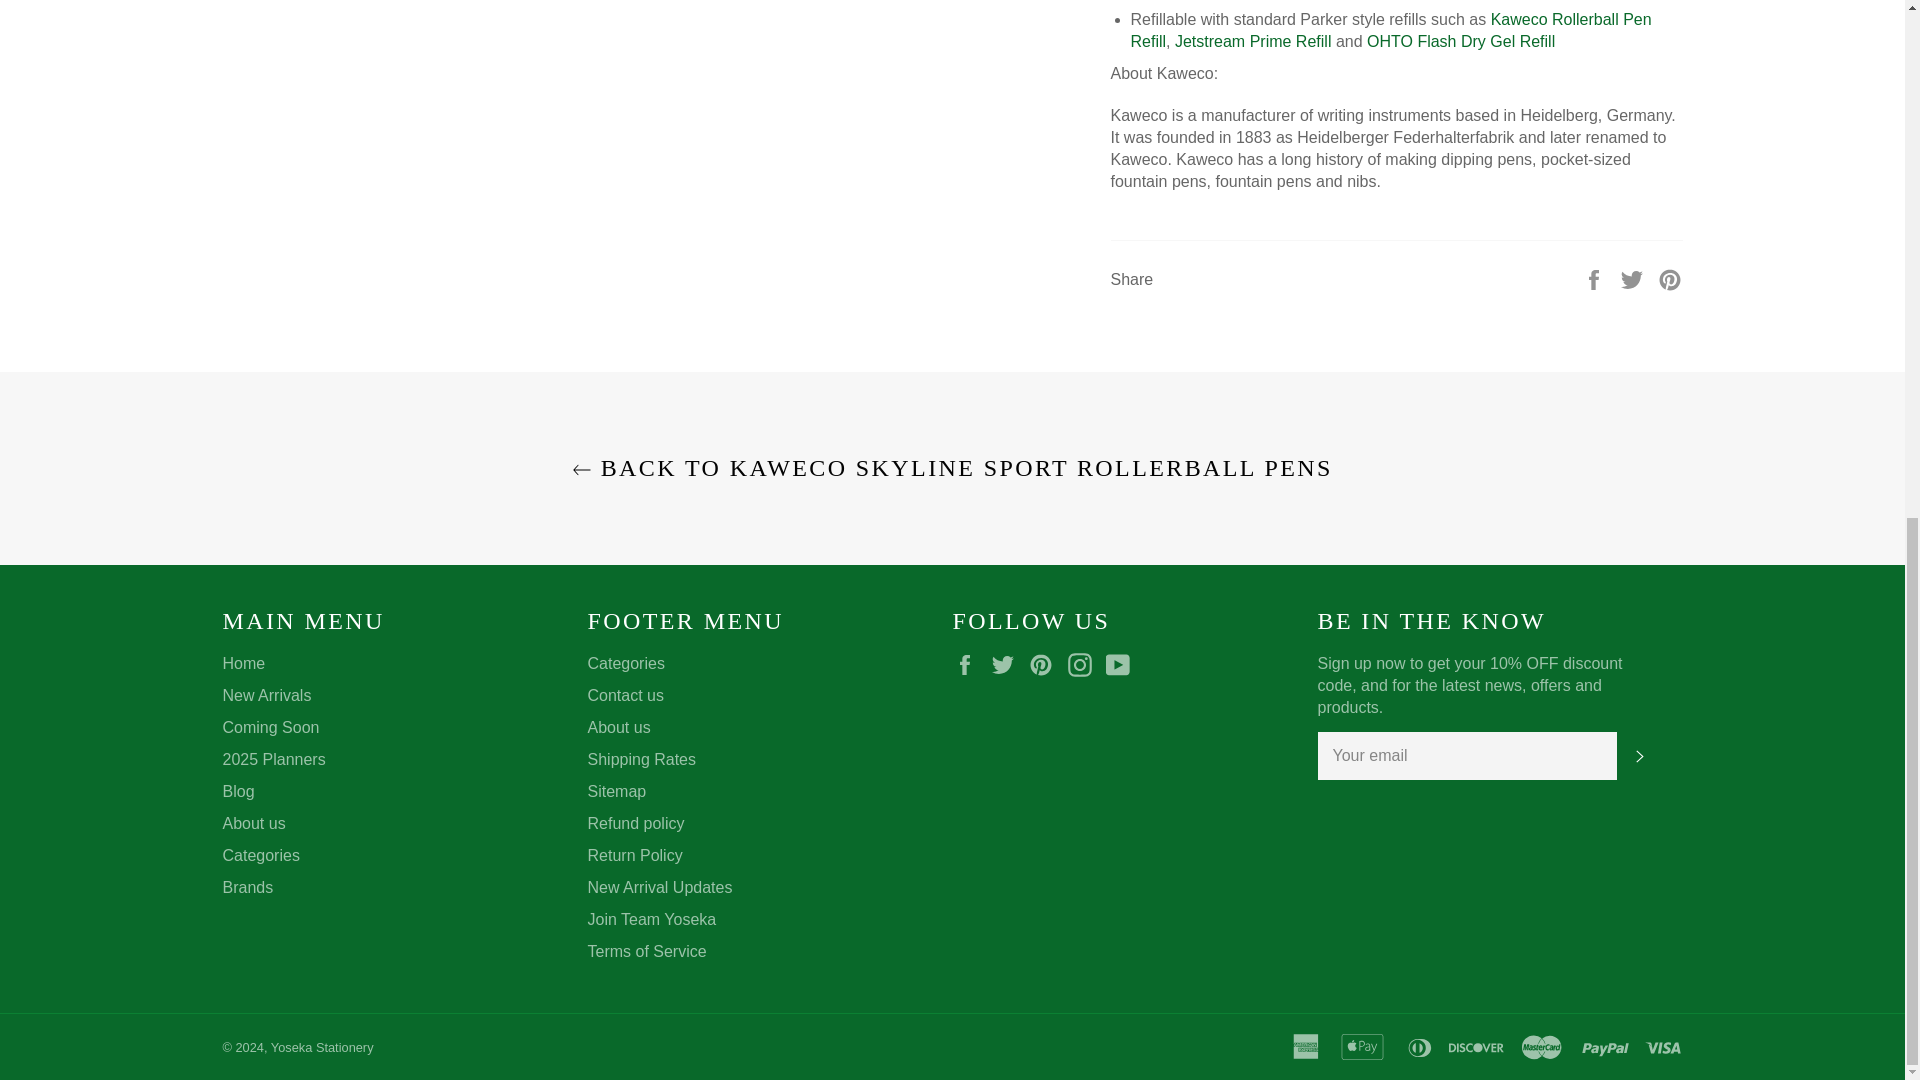 Image resolution: width=1920 pixels, height=1080 pixels. What do you see at coordinates (1122, 665) in the screenshot?
I see `Yoseka Stationery on YouTube` at bounding box center [1122, 665].